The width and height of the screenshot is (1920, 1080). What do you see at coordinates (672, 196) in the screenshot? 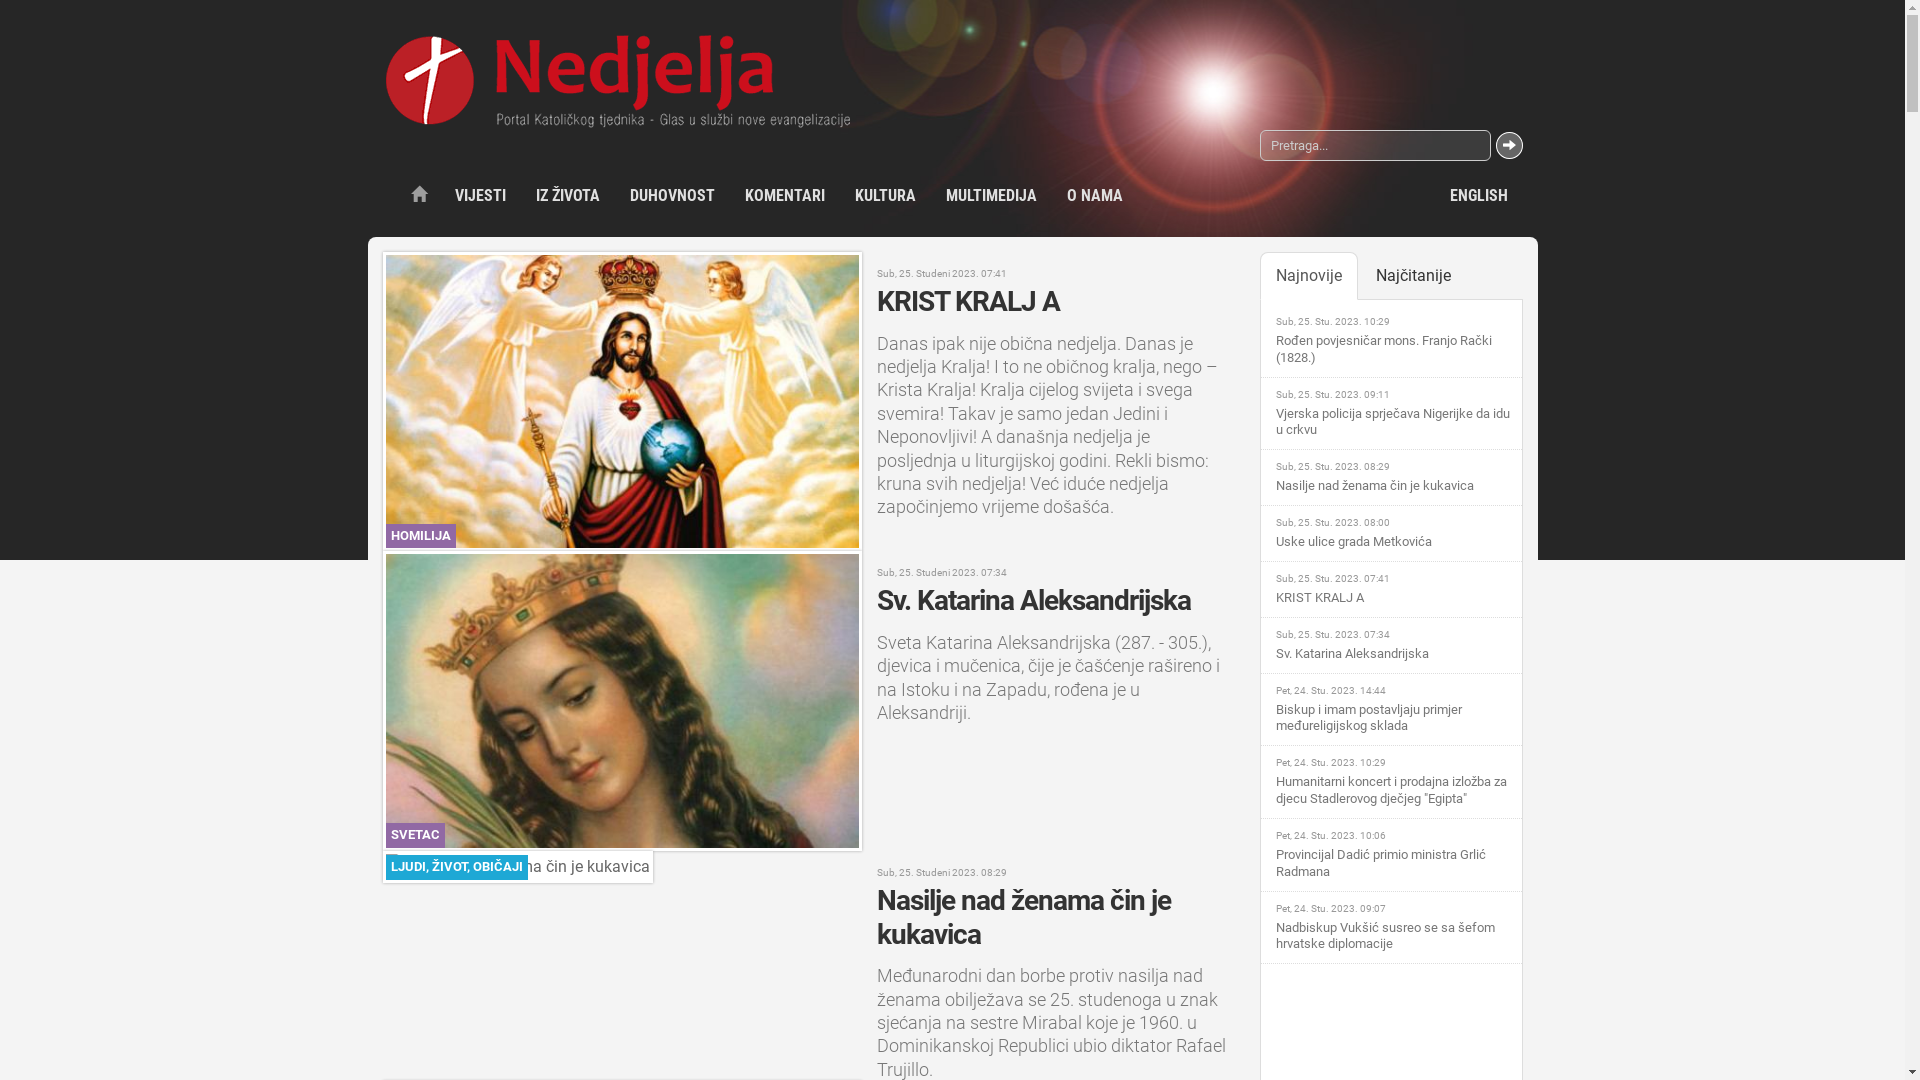
I see `DUHOVNOST` at bounding box center [672, 196].